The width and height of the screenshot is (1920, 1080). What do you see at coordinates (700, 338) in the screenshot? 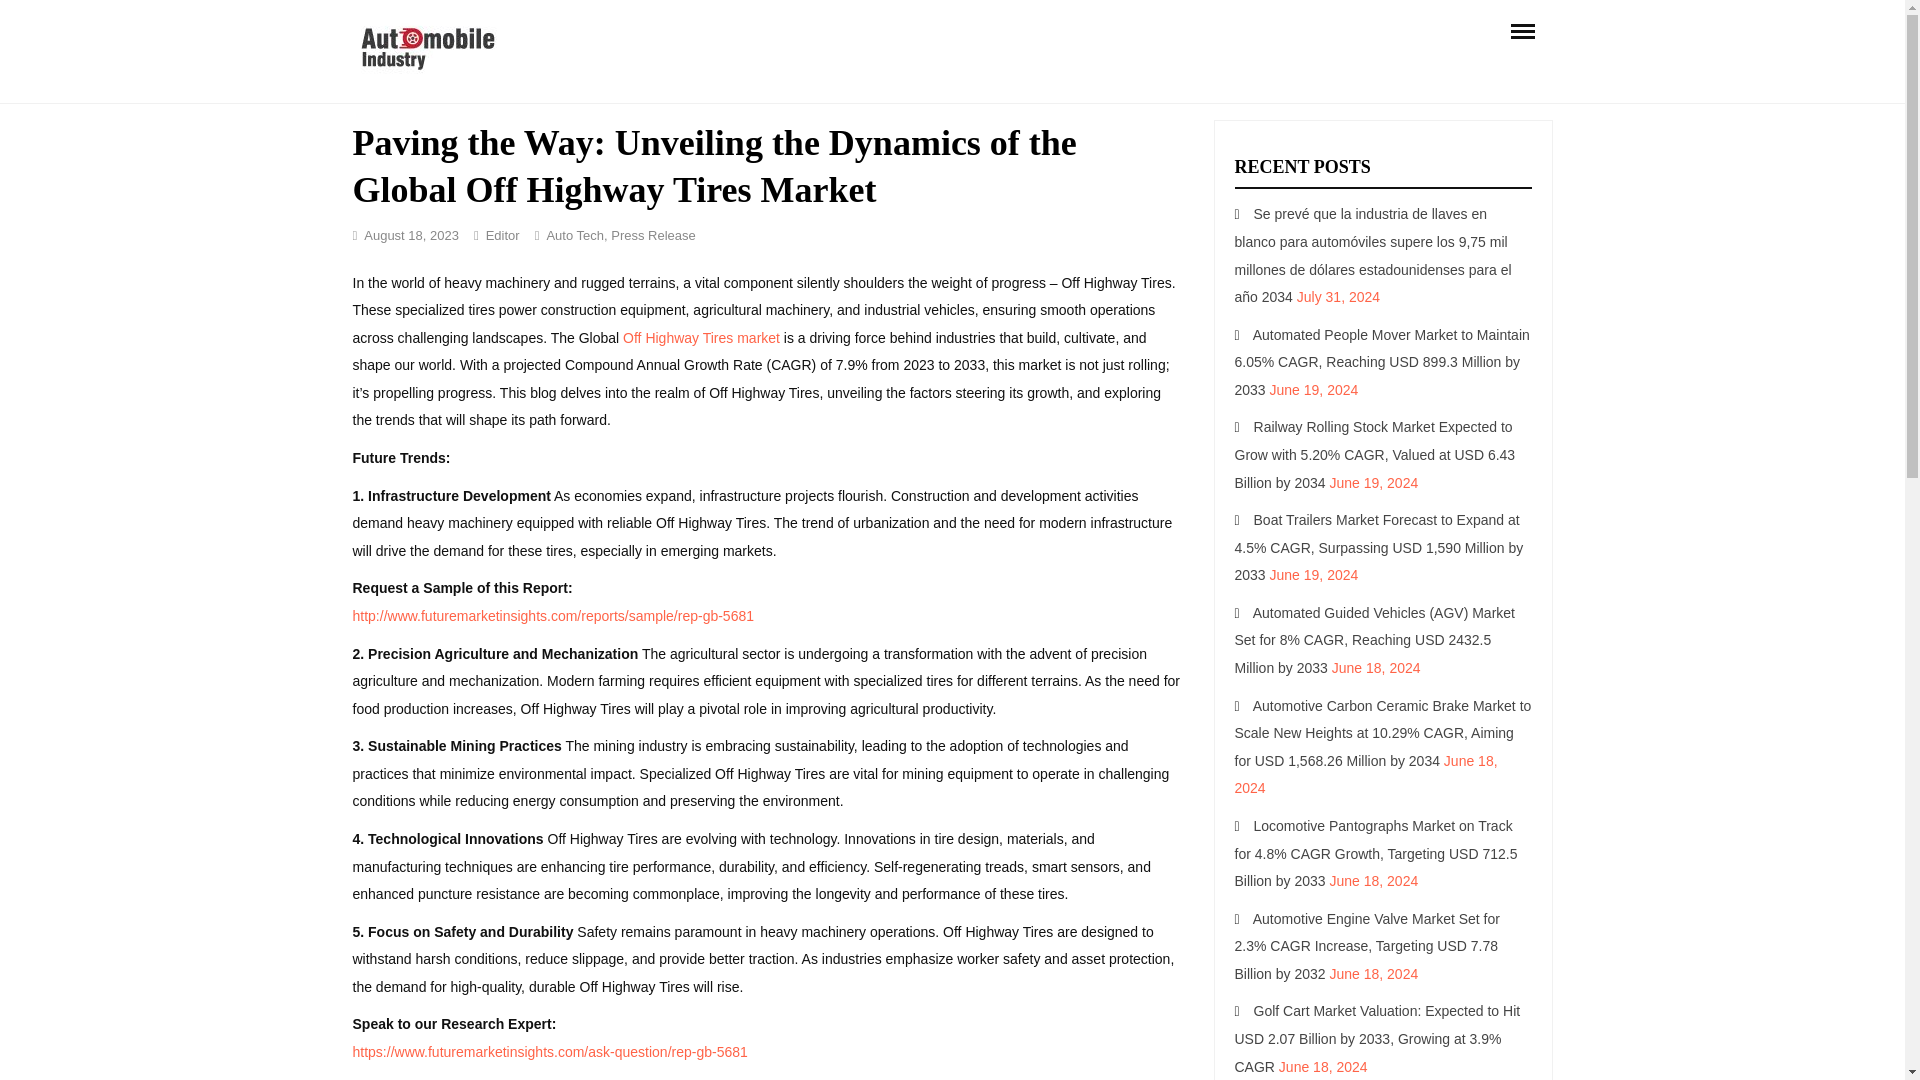
I see `Off Highway Tires market` at bounding box center [700, 338].